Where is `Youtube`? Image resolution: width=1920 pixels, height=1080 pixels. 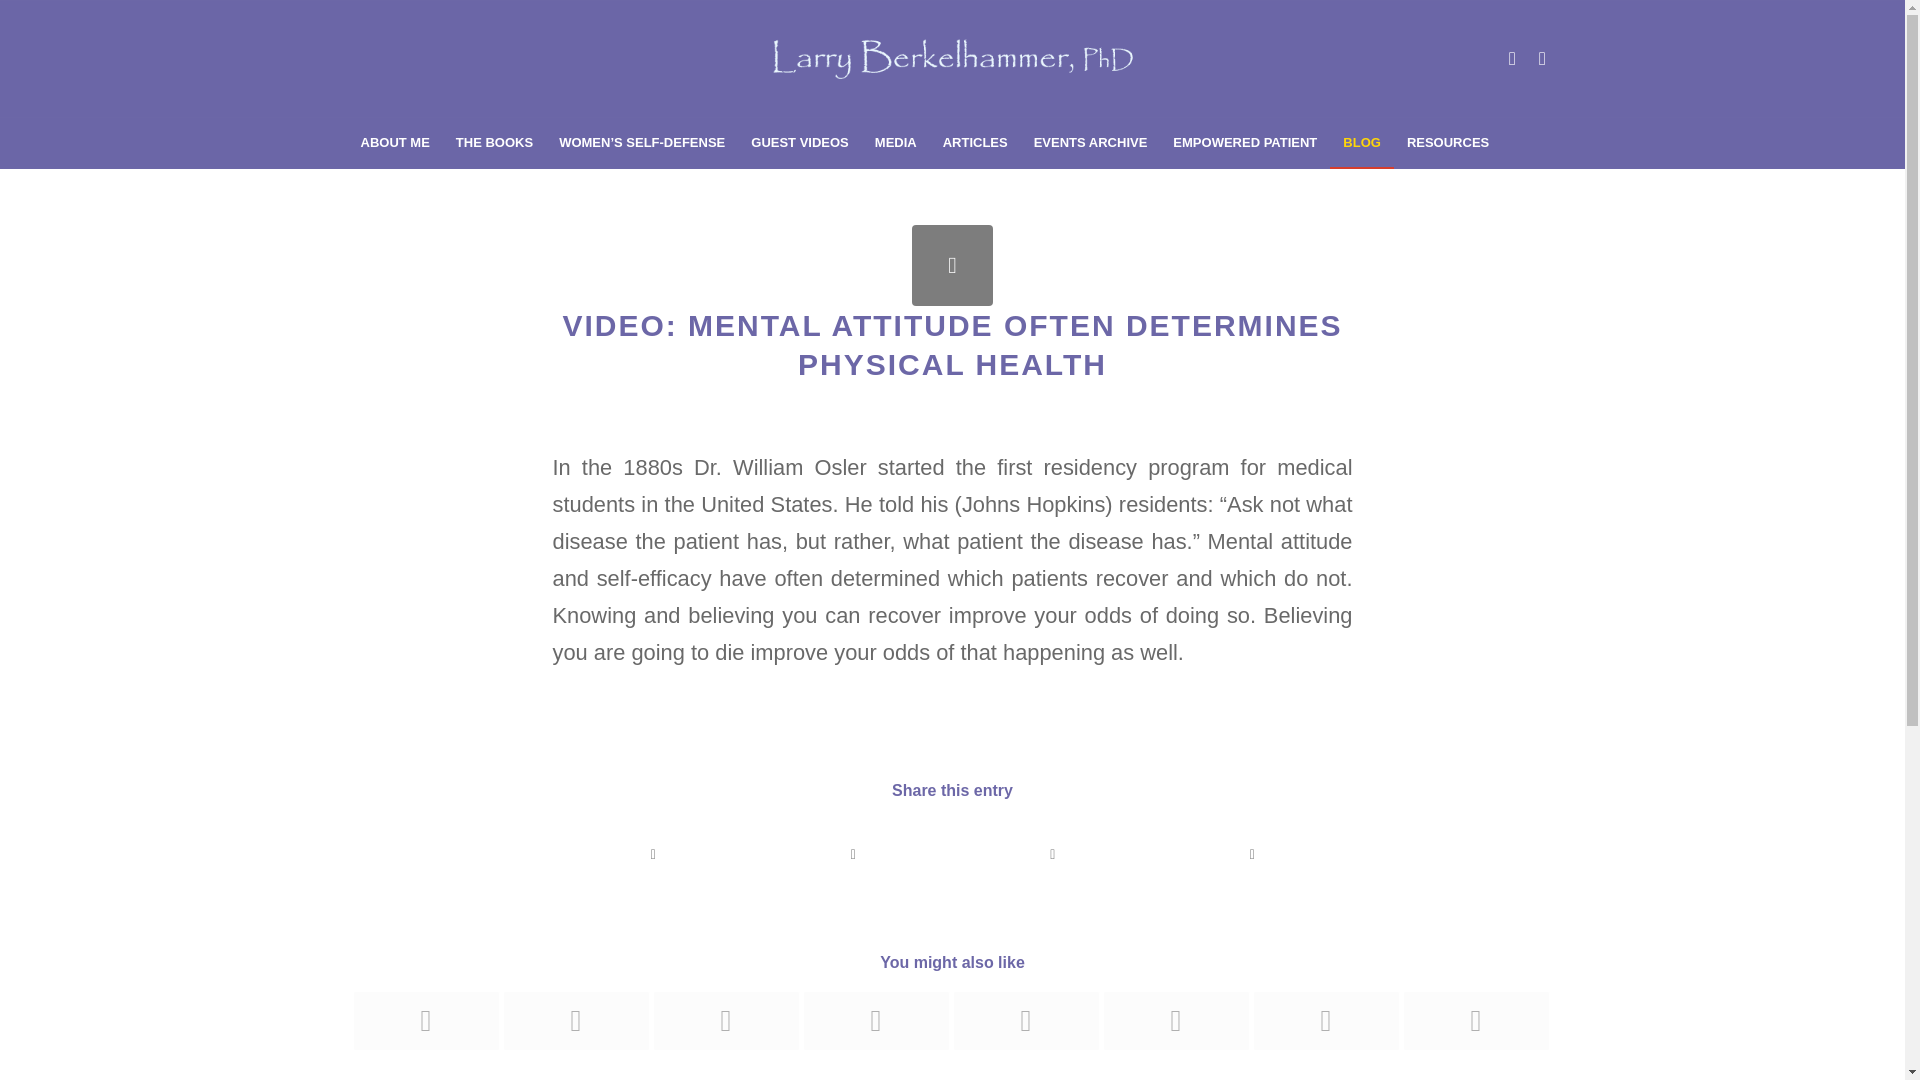
Youtube is located at coordinates (1512, 59).